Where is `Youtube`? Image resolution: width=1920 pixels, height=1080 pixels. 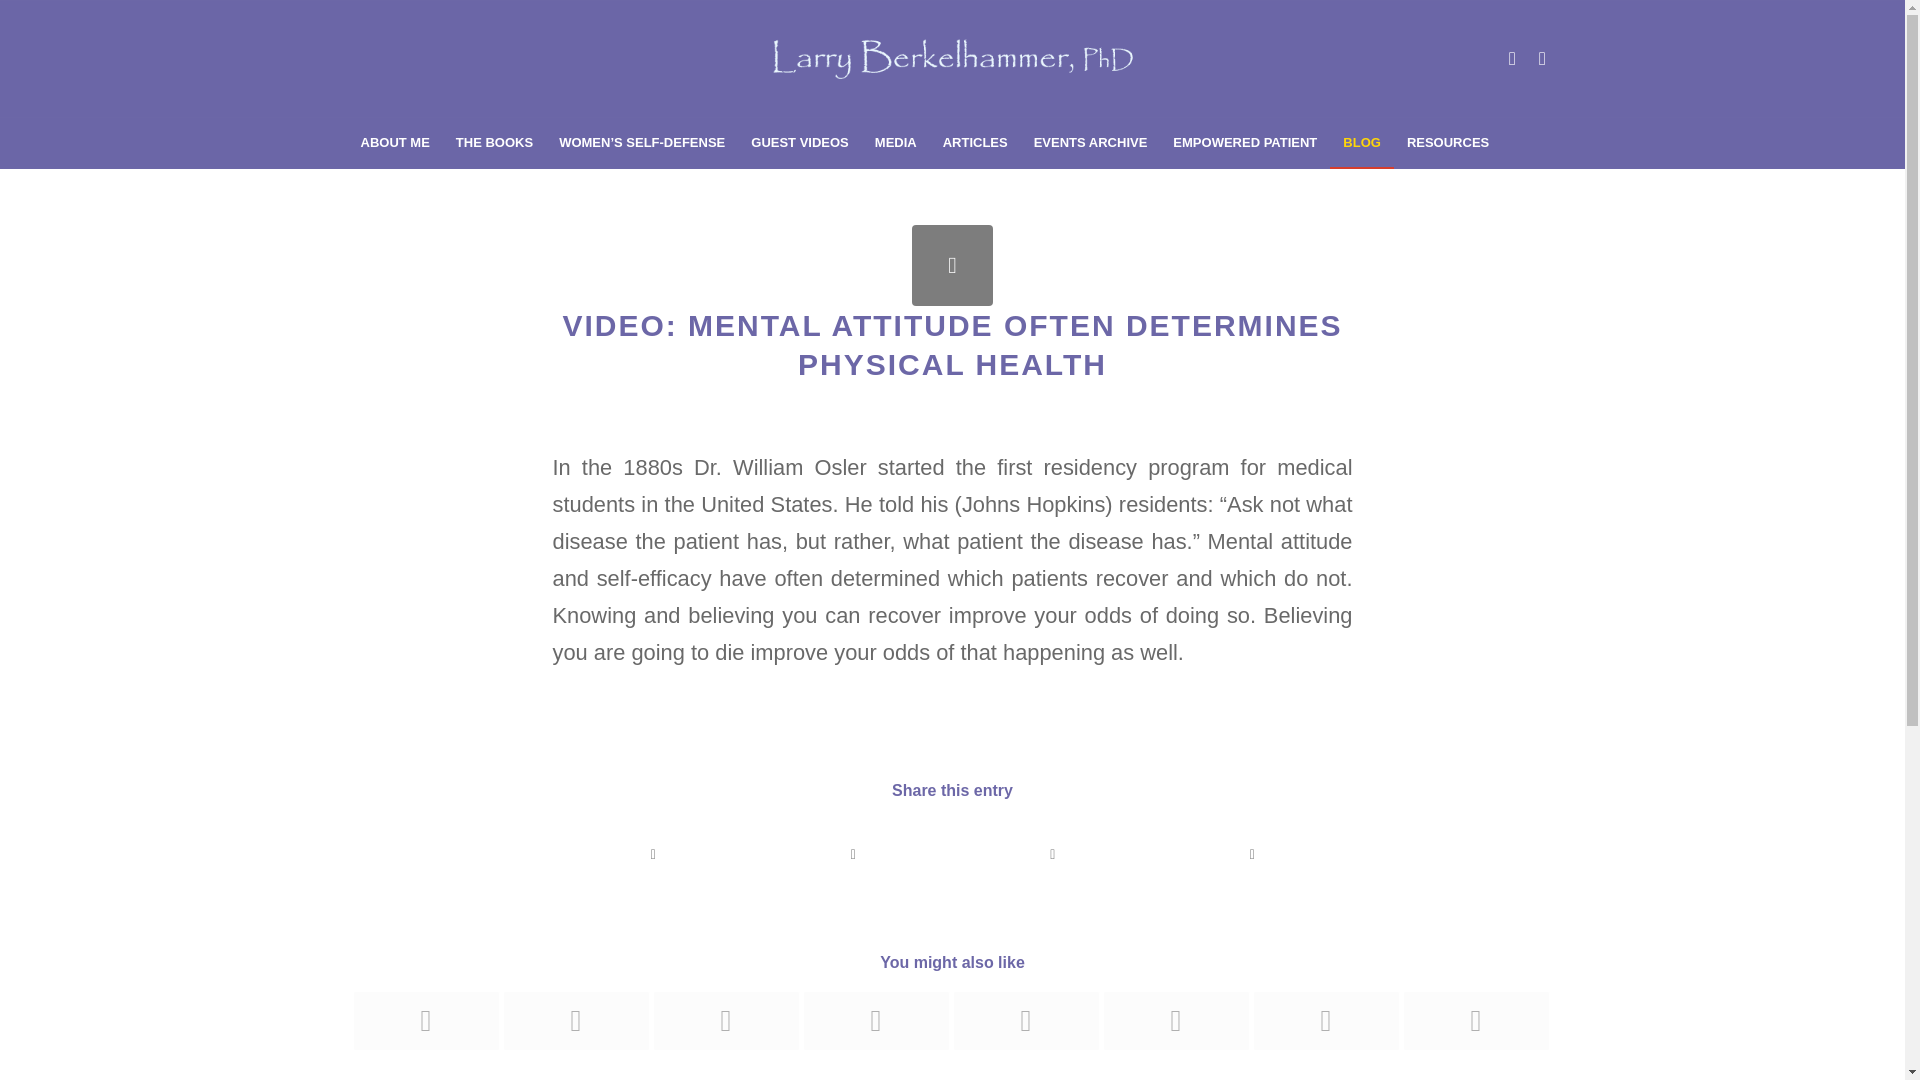
Youtube is located at coordinates (1512, 59).